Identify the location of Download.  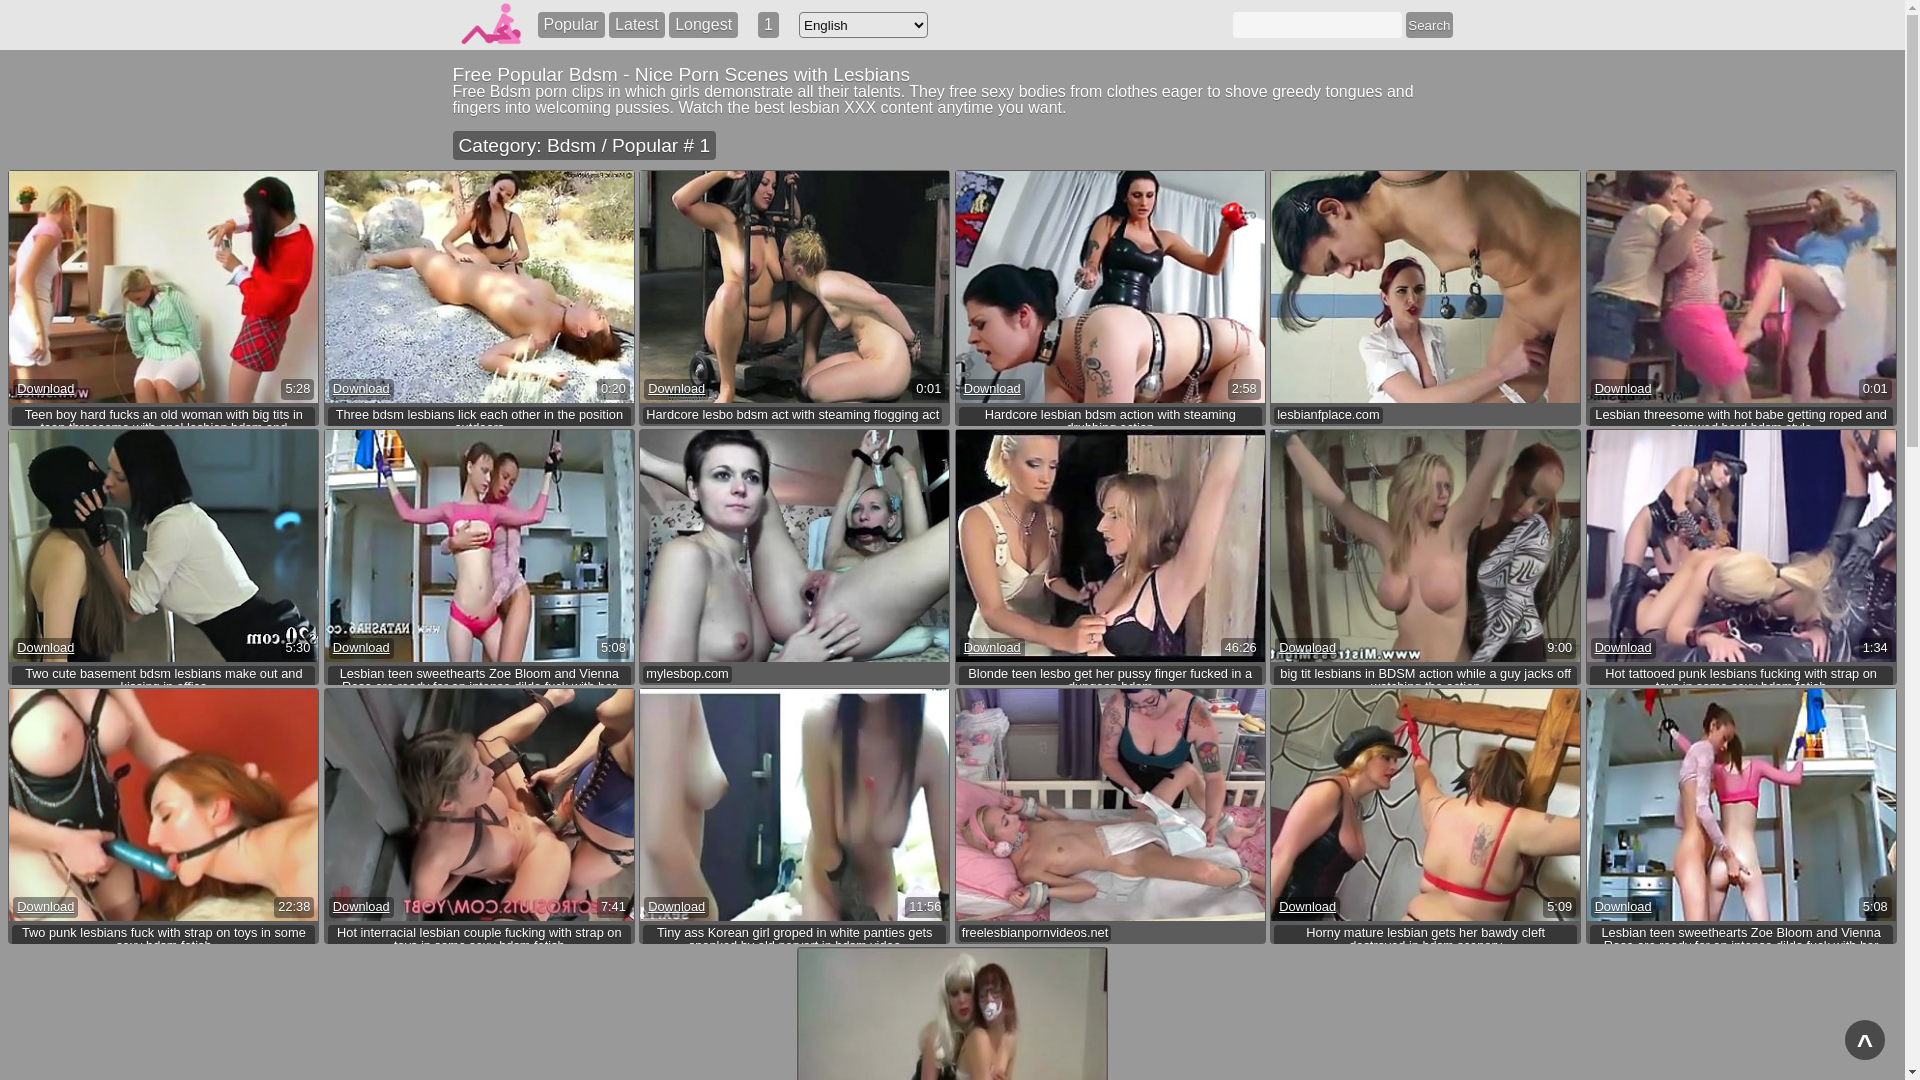
(1308, 908).